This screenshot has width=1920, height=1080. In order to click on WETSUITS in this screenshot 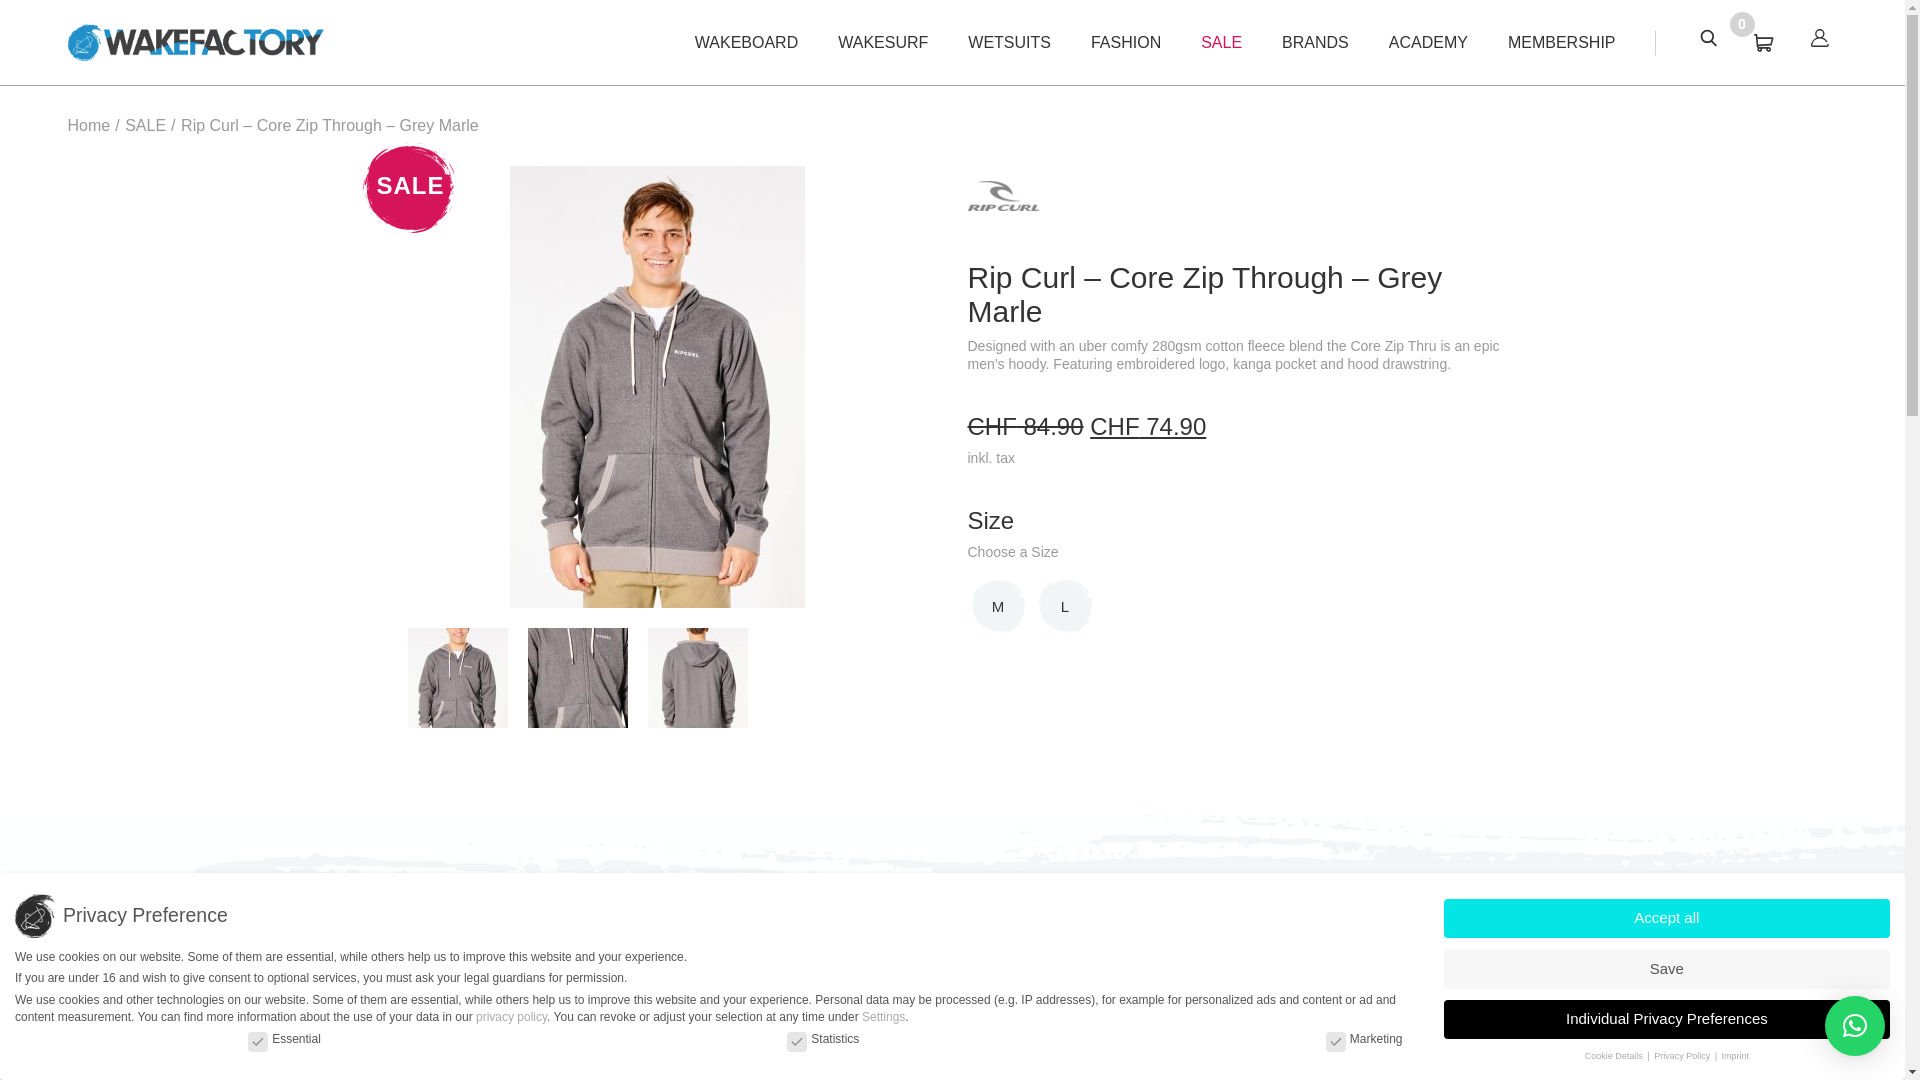, I will do `click(1008, 41)`.